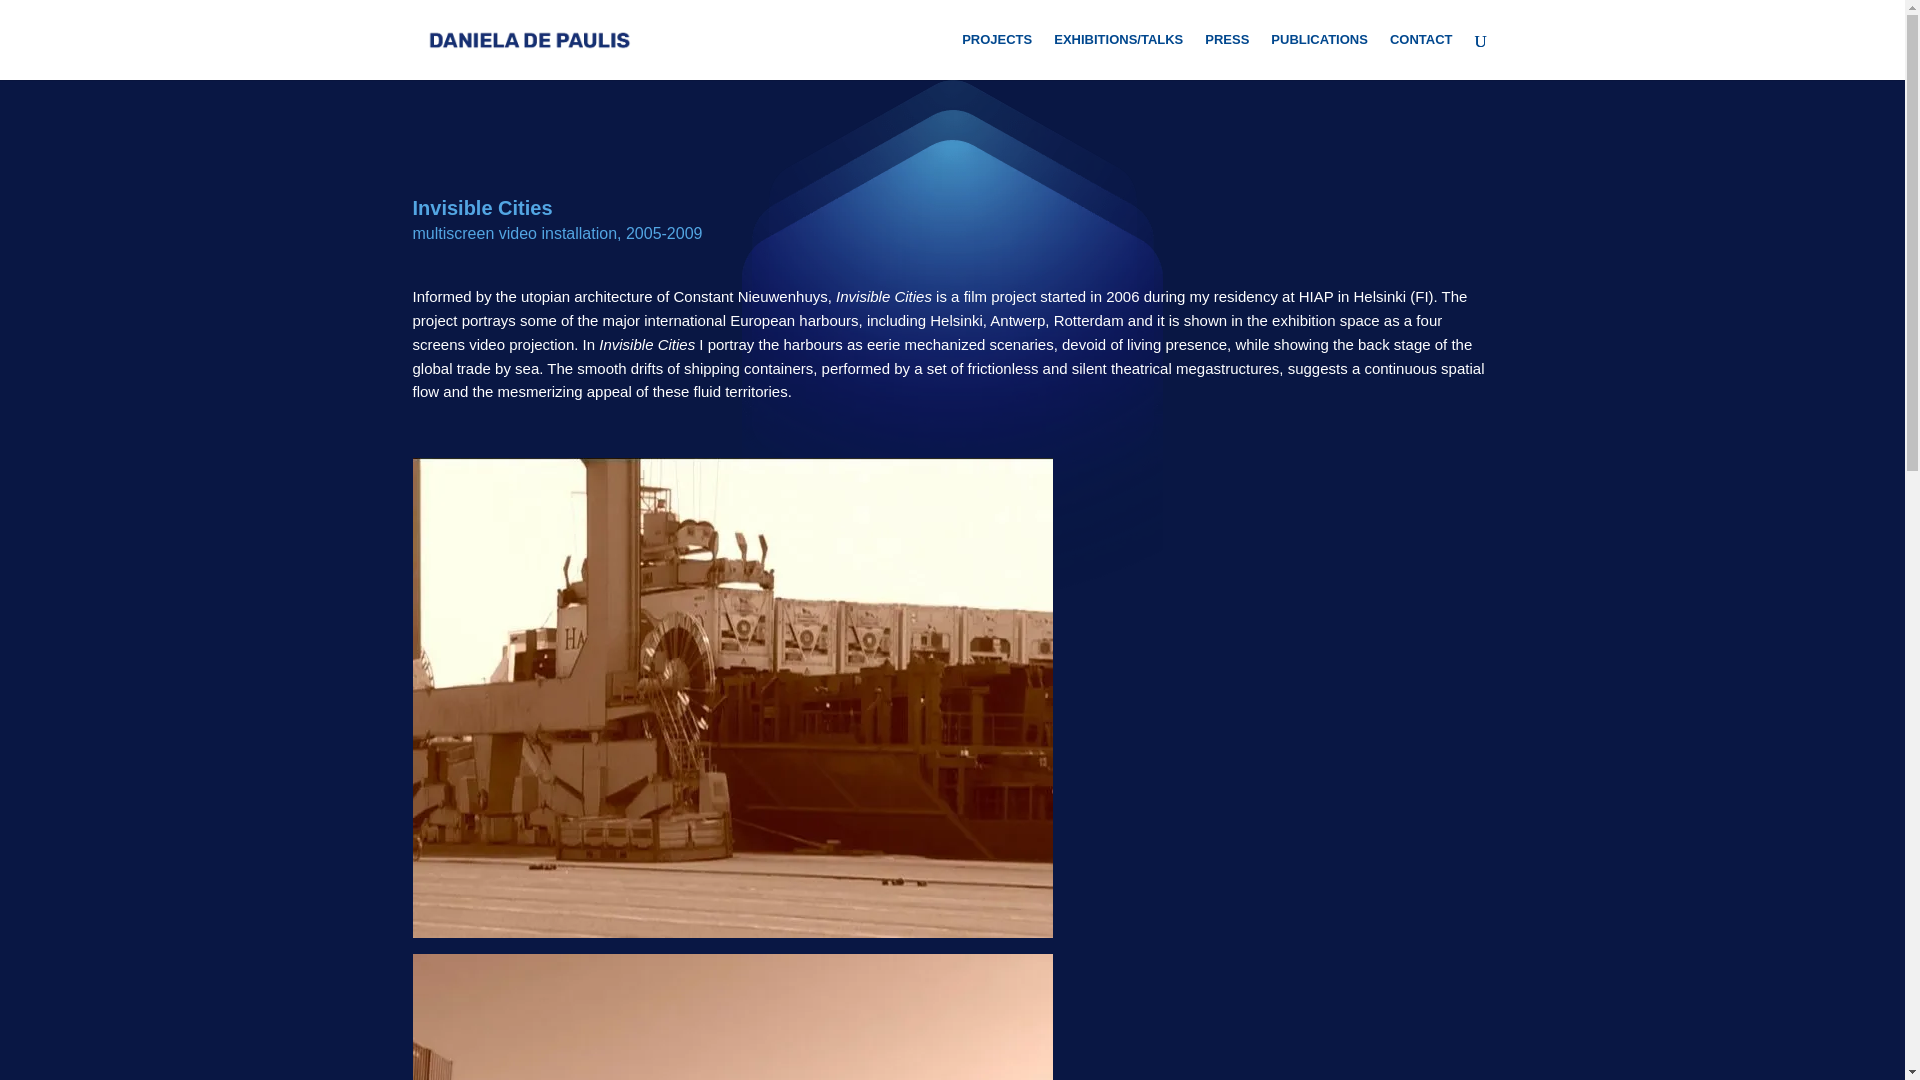 The image size is (1920, 1080). Describe the element at coordinates (1422, 56) in the screenshot. I see `CONTACT` at that location.